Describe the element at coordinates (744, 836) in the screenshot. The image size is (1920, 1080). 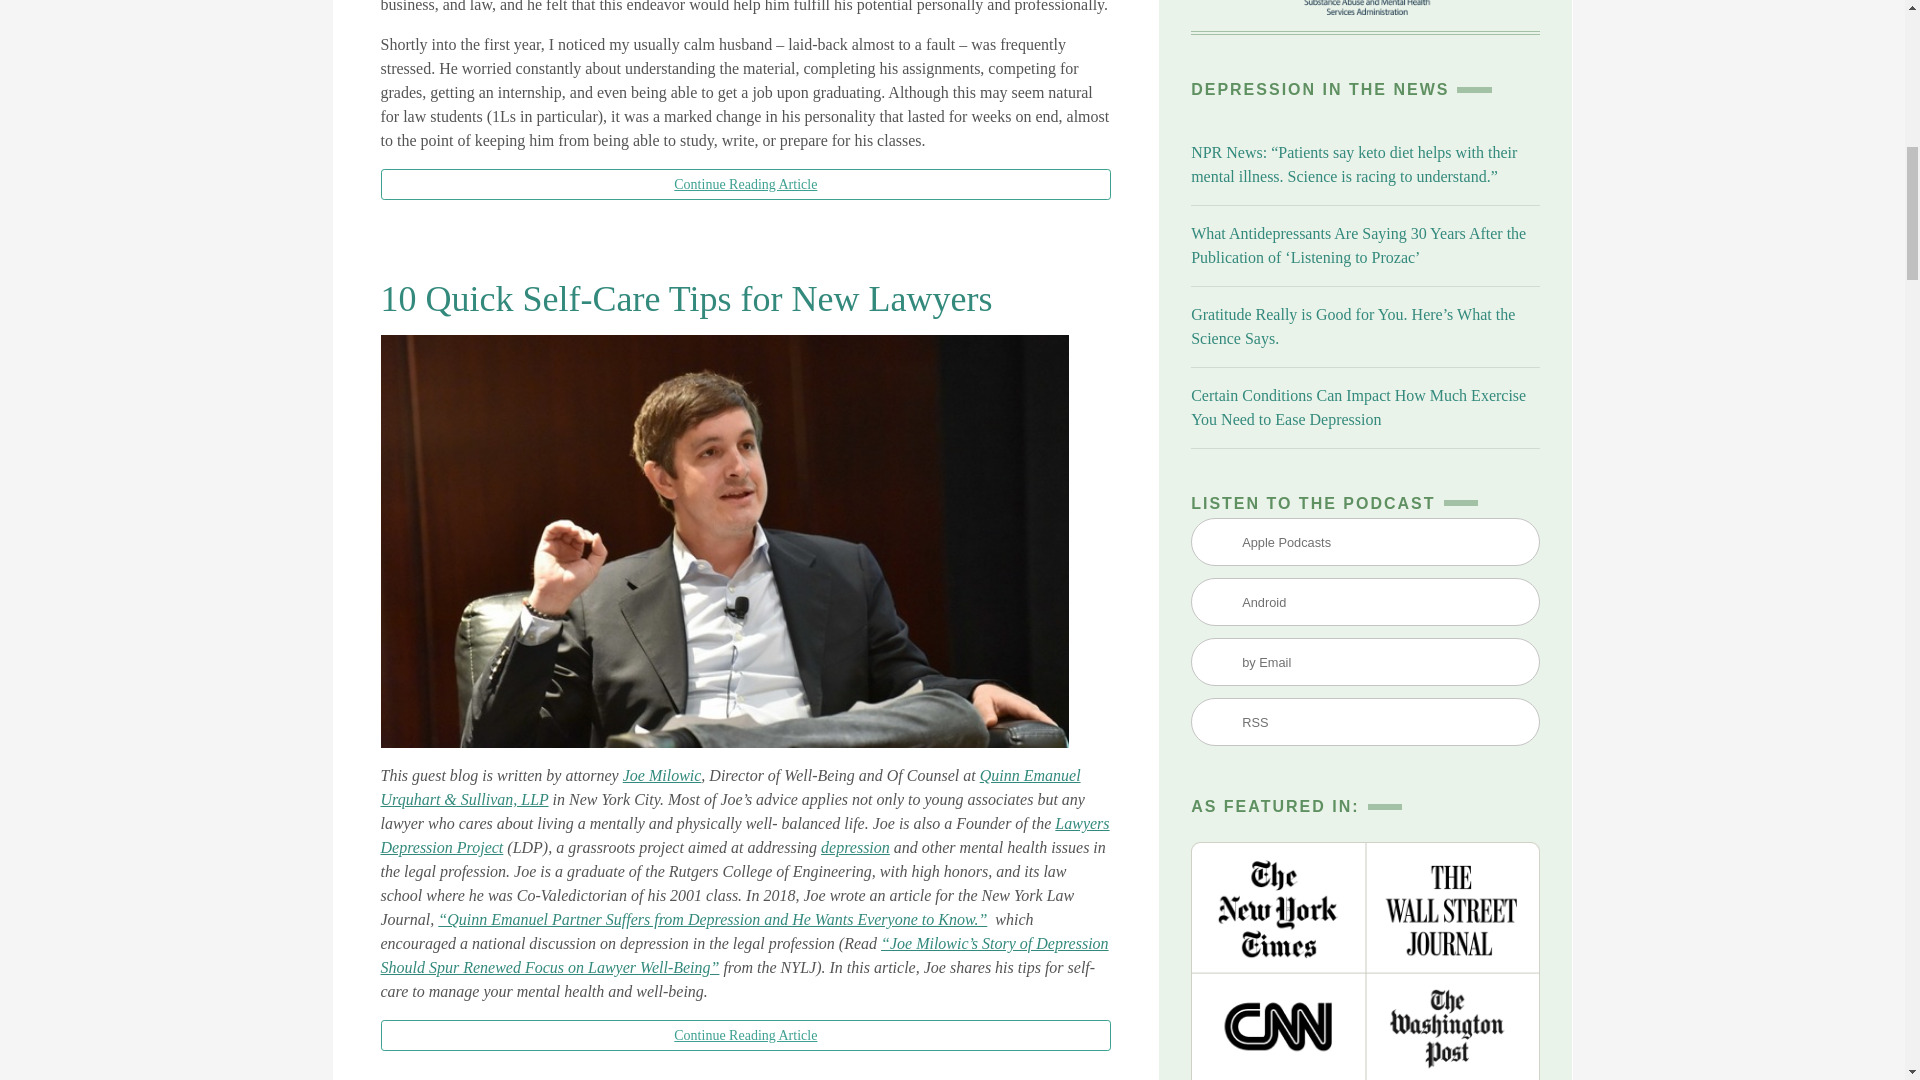
I see `Lawyers Depression Project` at that location.